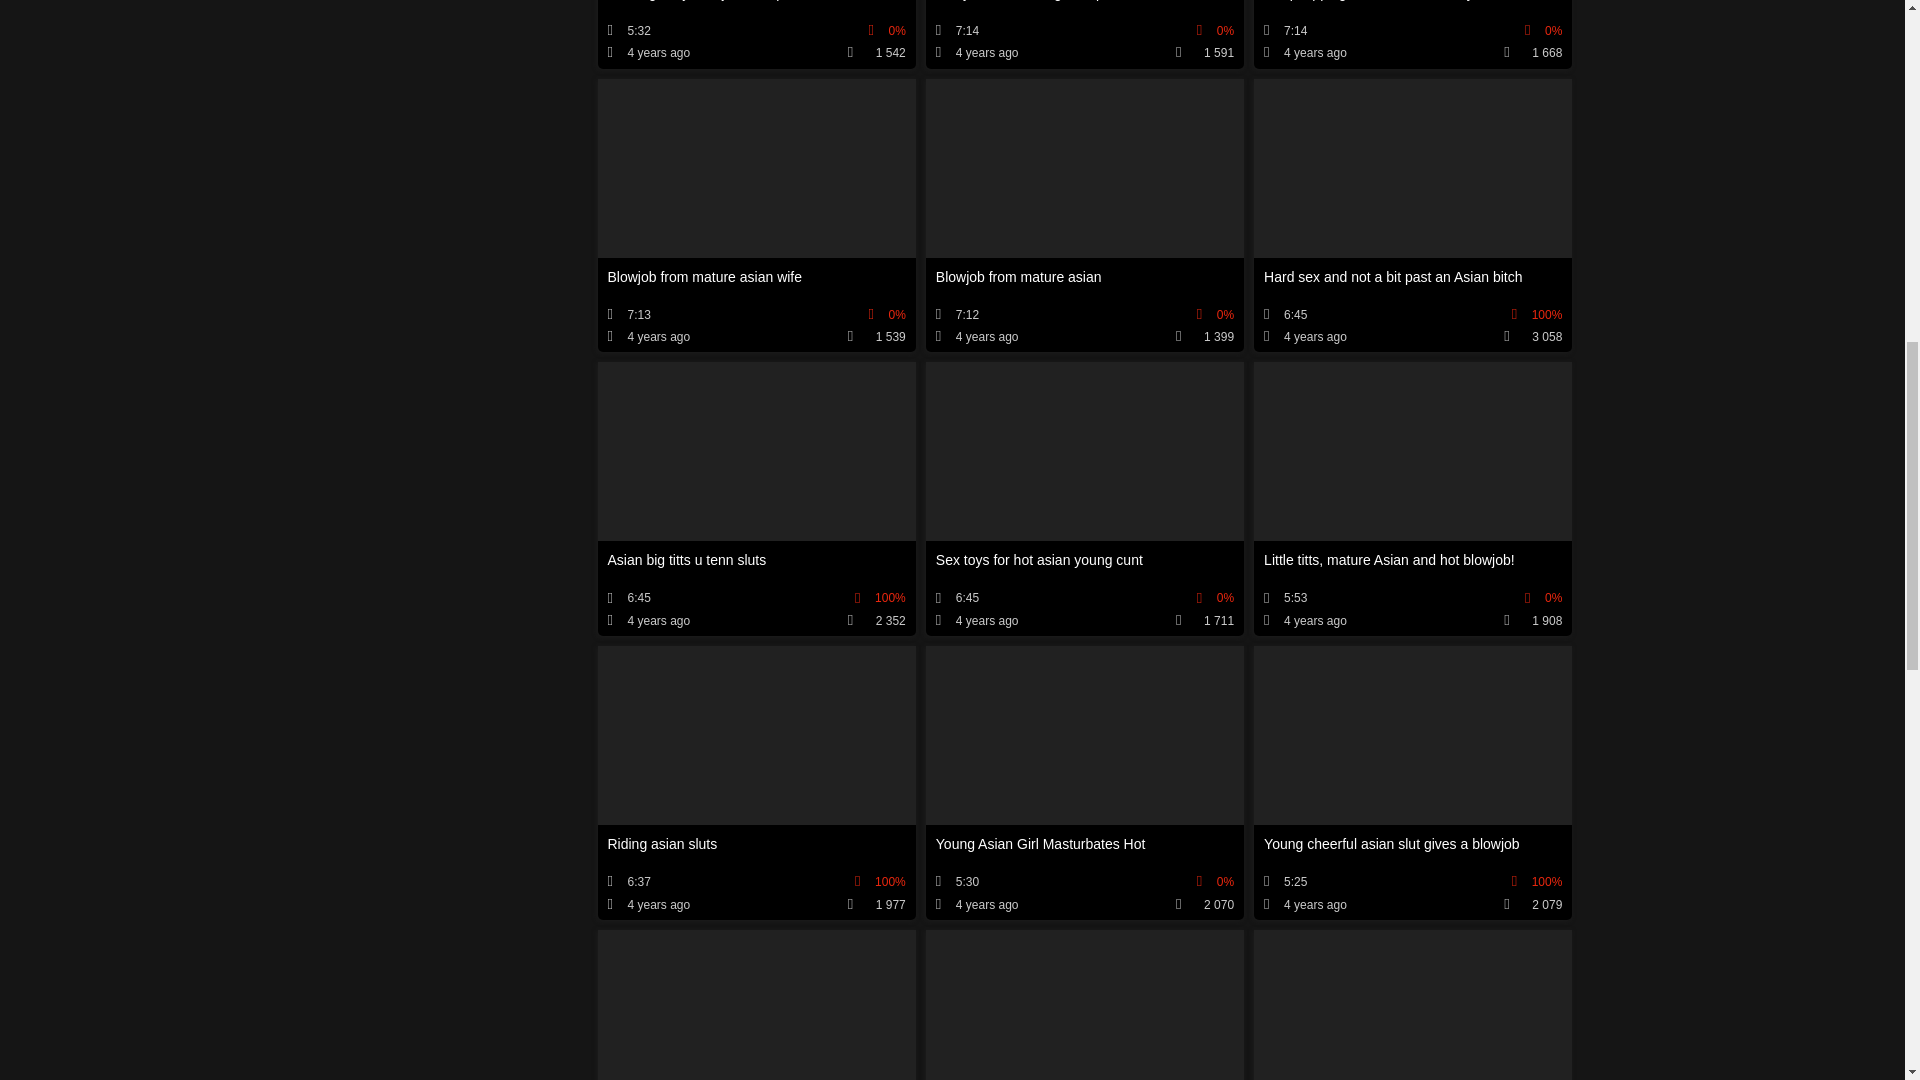 The image size is (1920, 1080). Describe the element at coordinates (756, 34) in the screenshot. I see `Fucking sexy blowjob from petite asian slut` at that location.